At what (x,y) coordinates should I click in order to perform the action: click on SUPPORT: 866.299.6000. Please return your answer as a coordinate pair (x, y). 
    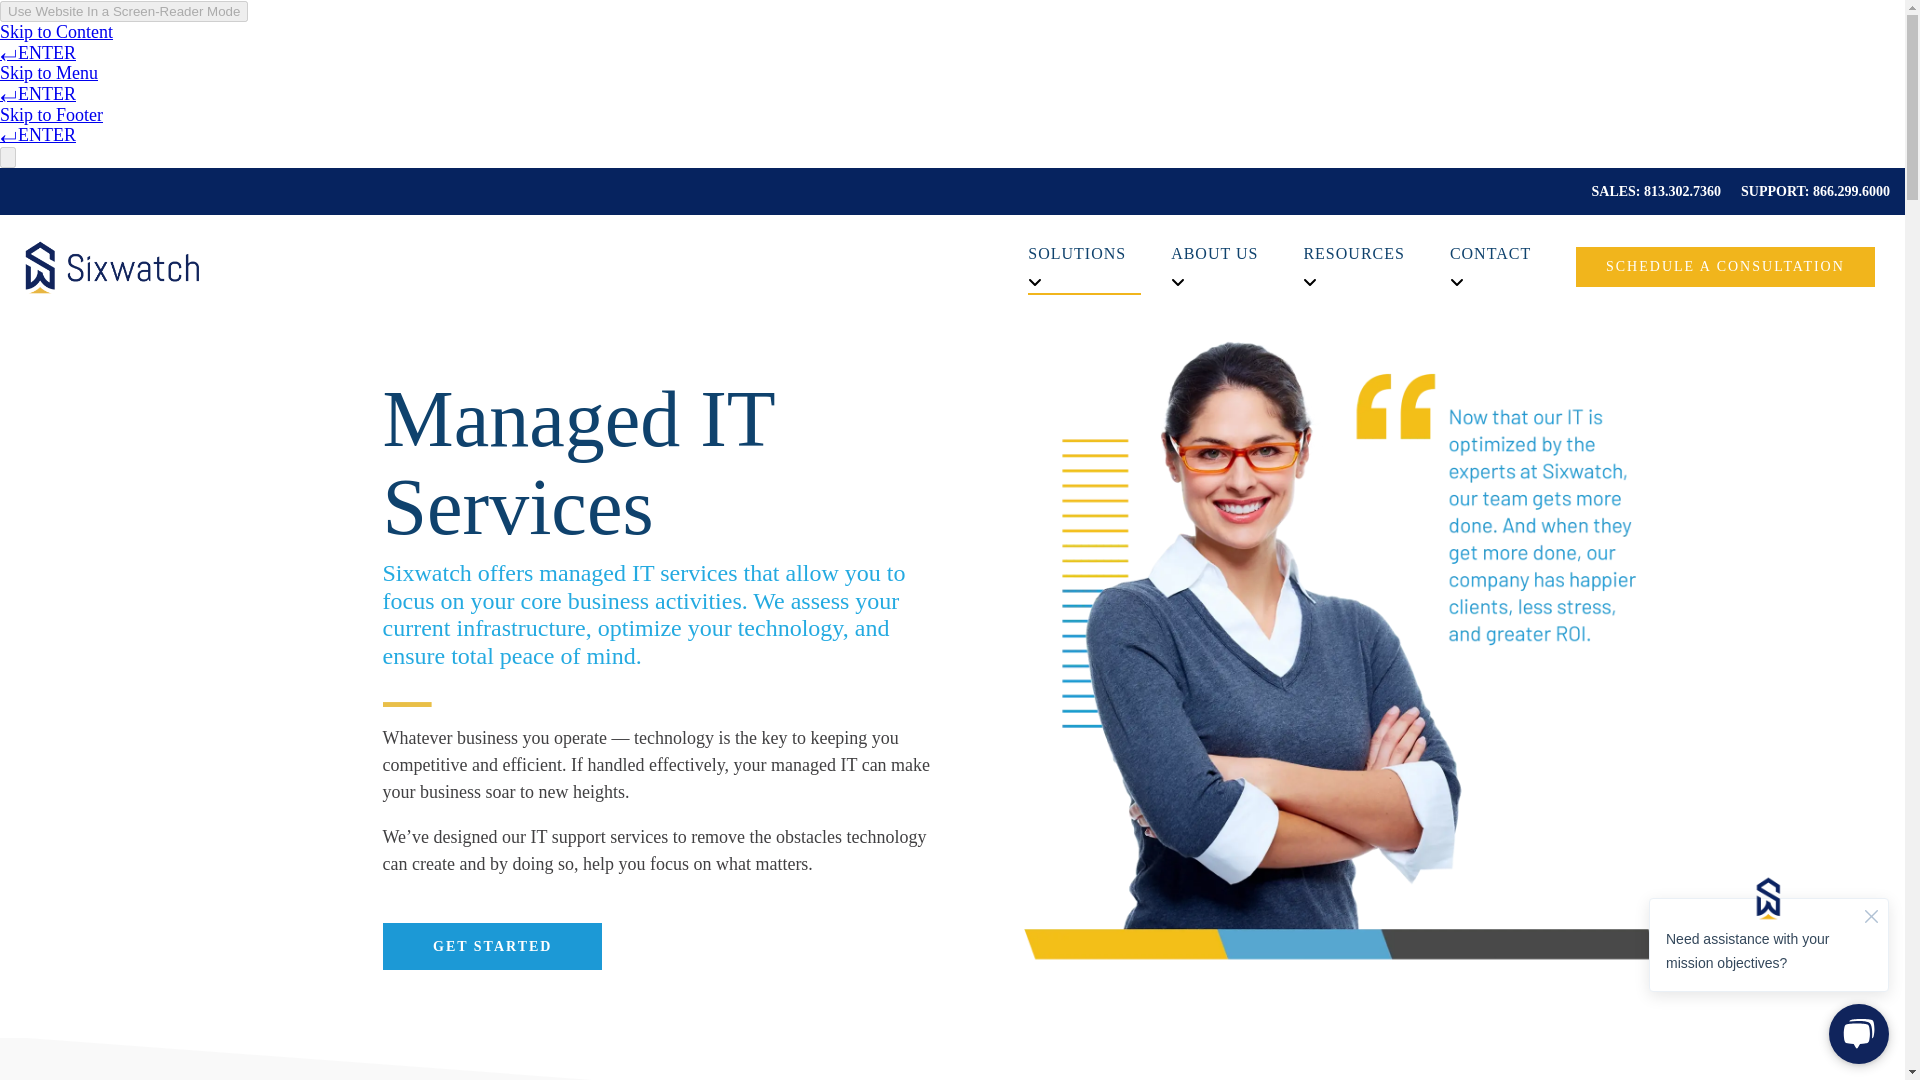
    Looking at the image, I should click on (1804, 190).